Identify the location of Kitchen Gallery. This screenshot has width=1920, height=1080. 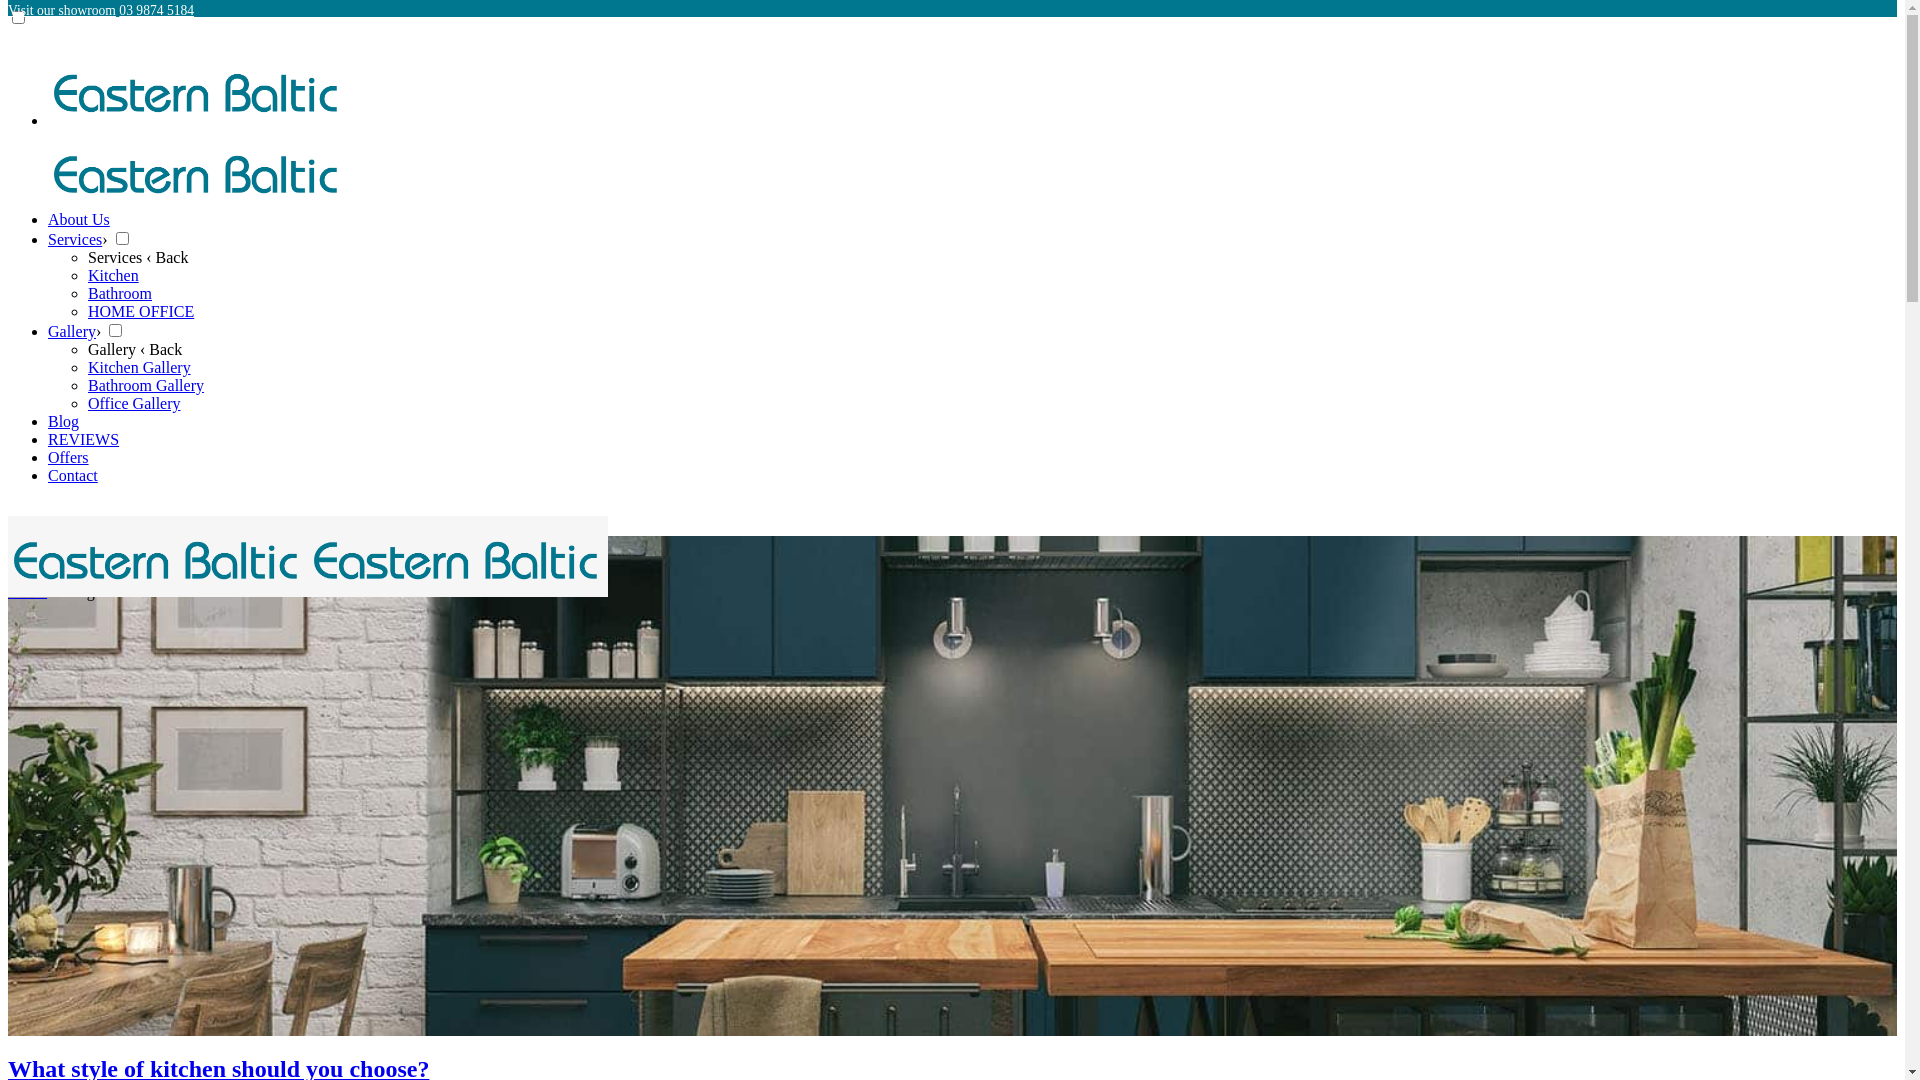
(140, 368).